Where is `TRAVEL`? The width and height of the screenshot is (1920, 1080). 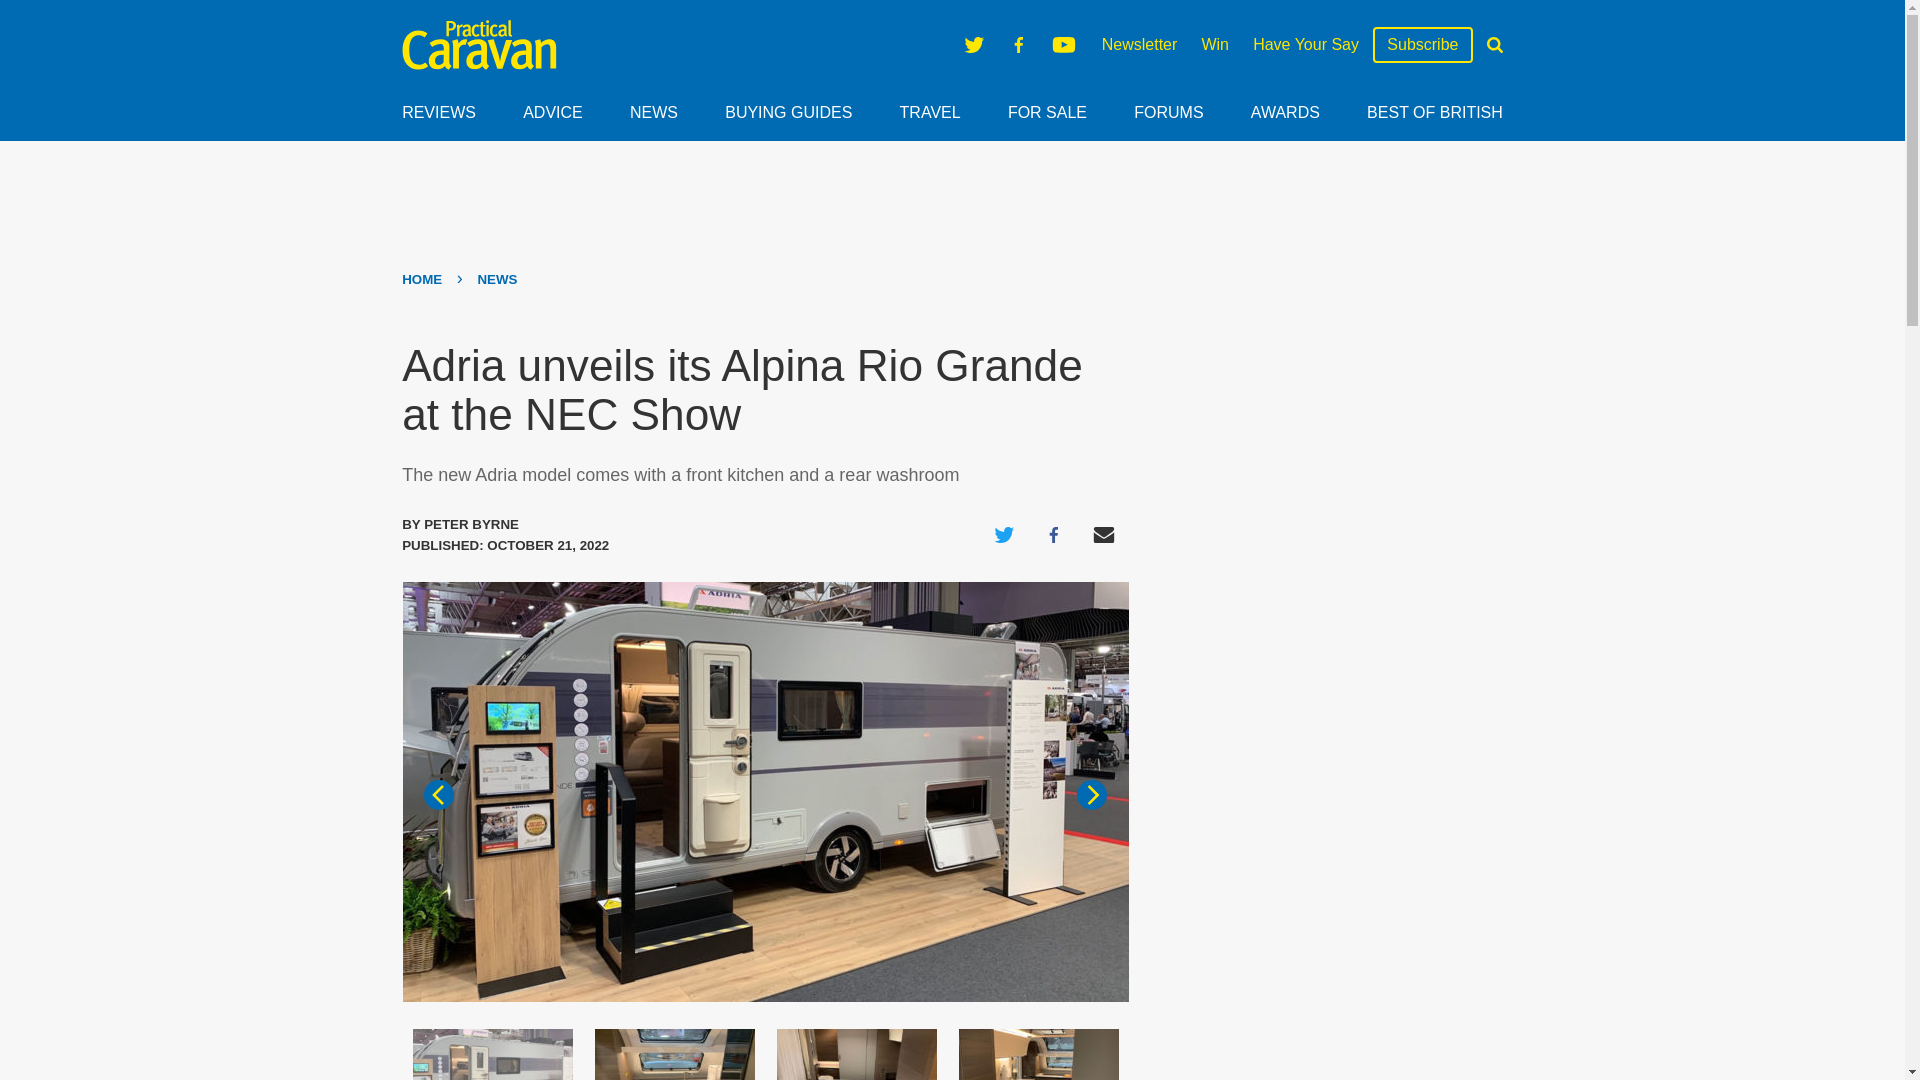
TRAVEL is located at coordinates (930, 112).